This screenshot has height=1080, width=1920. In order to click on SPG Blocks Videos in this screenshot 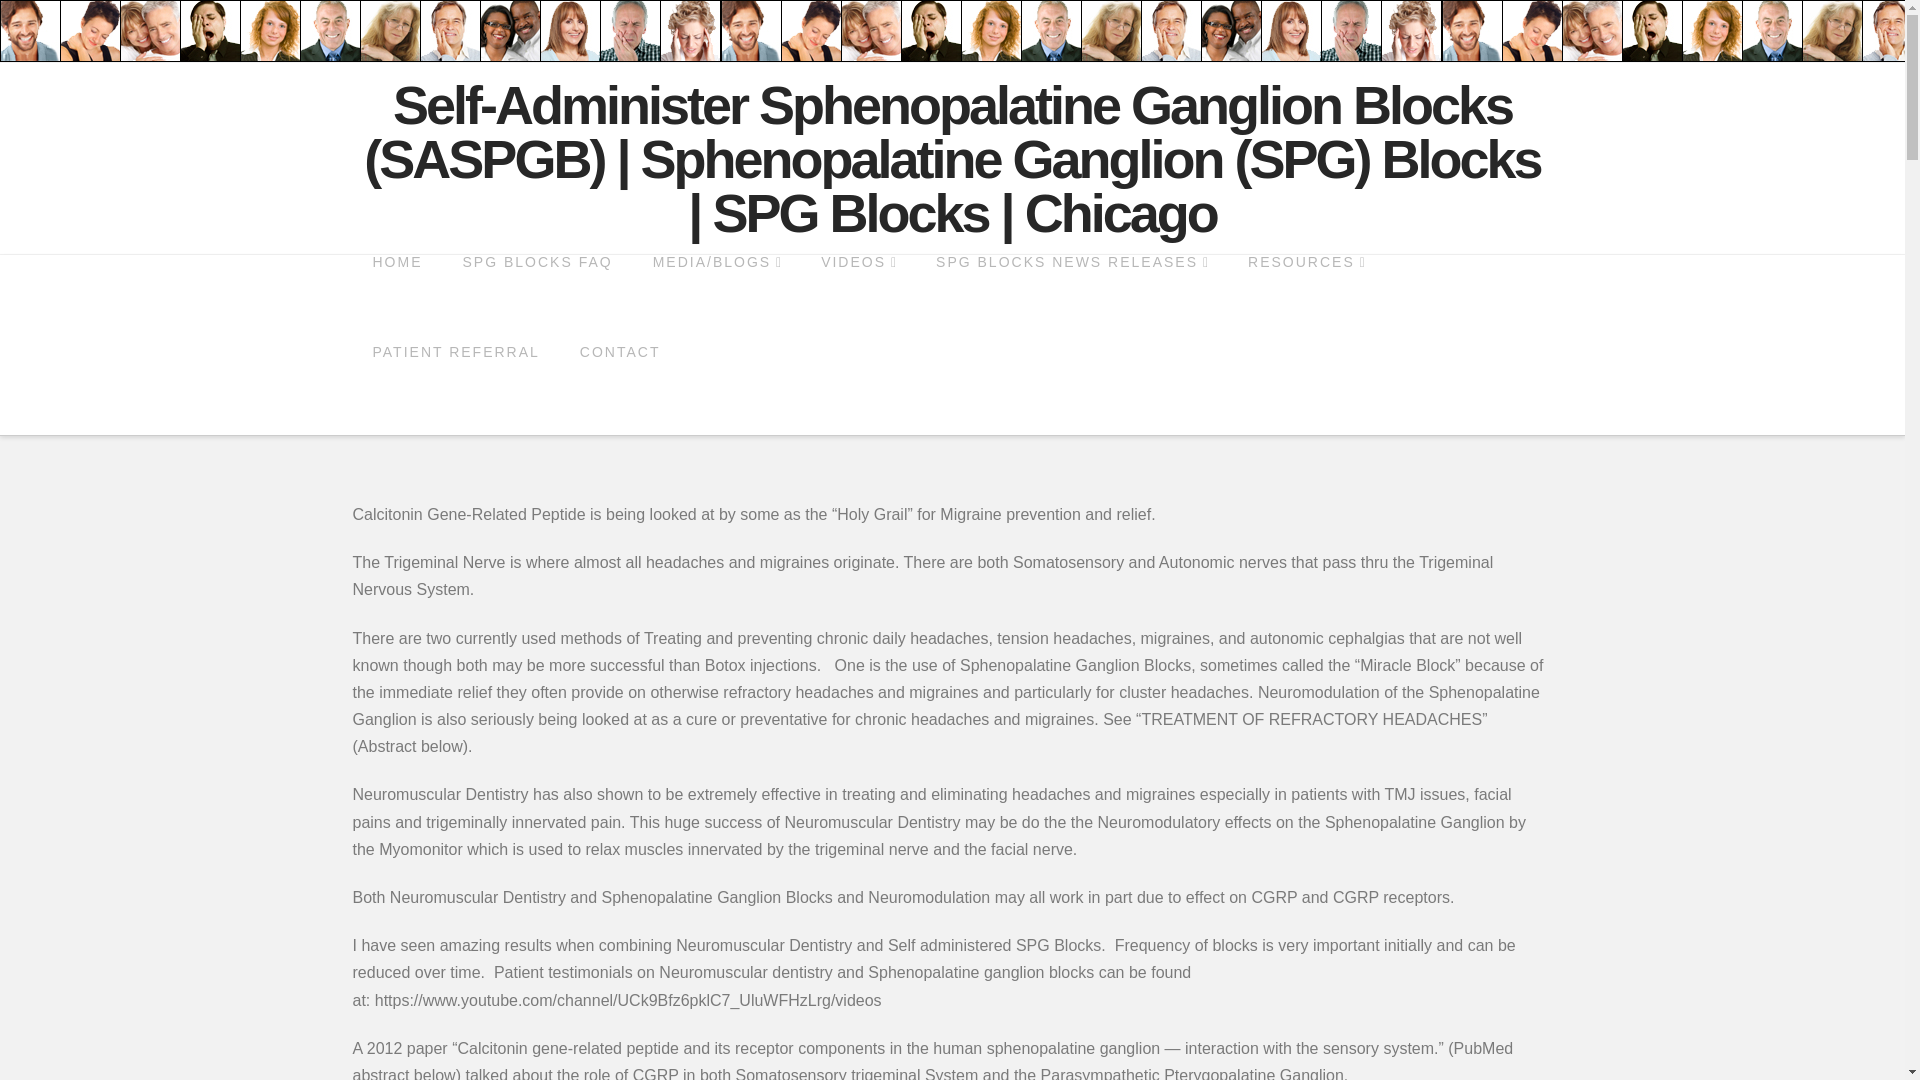, I will do `click(858, 299)`.